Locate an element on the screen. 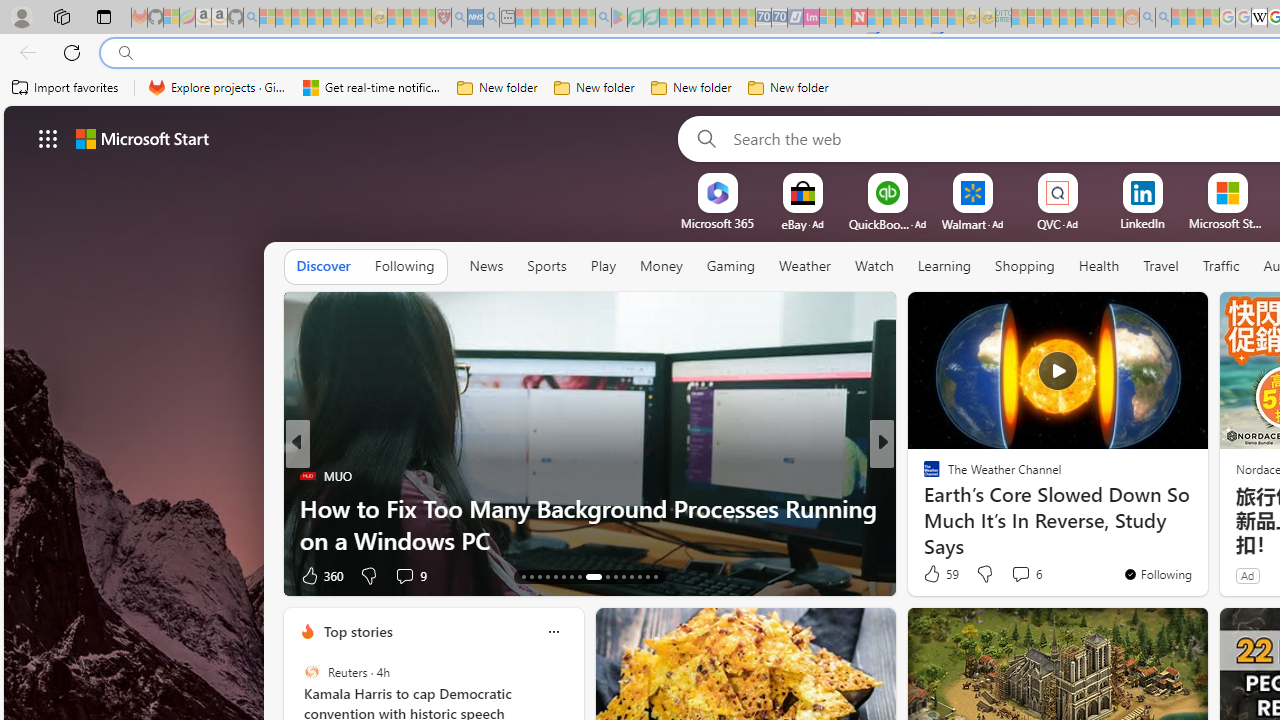  Play is located at coordinates (602, 266).